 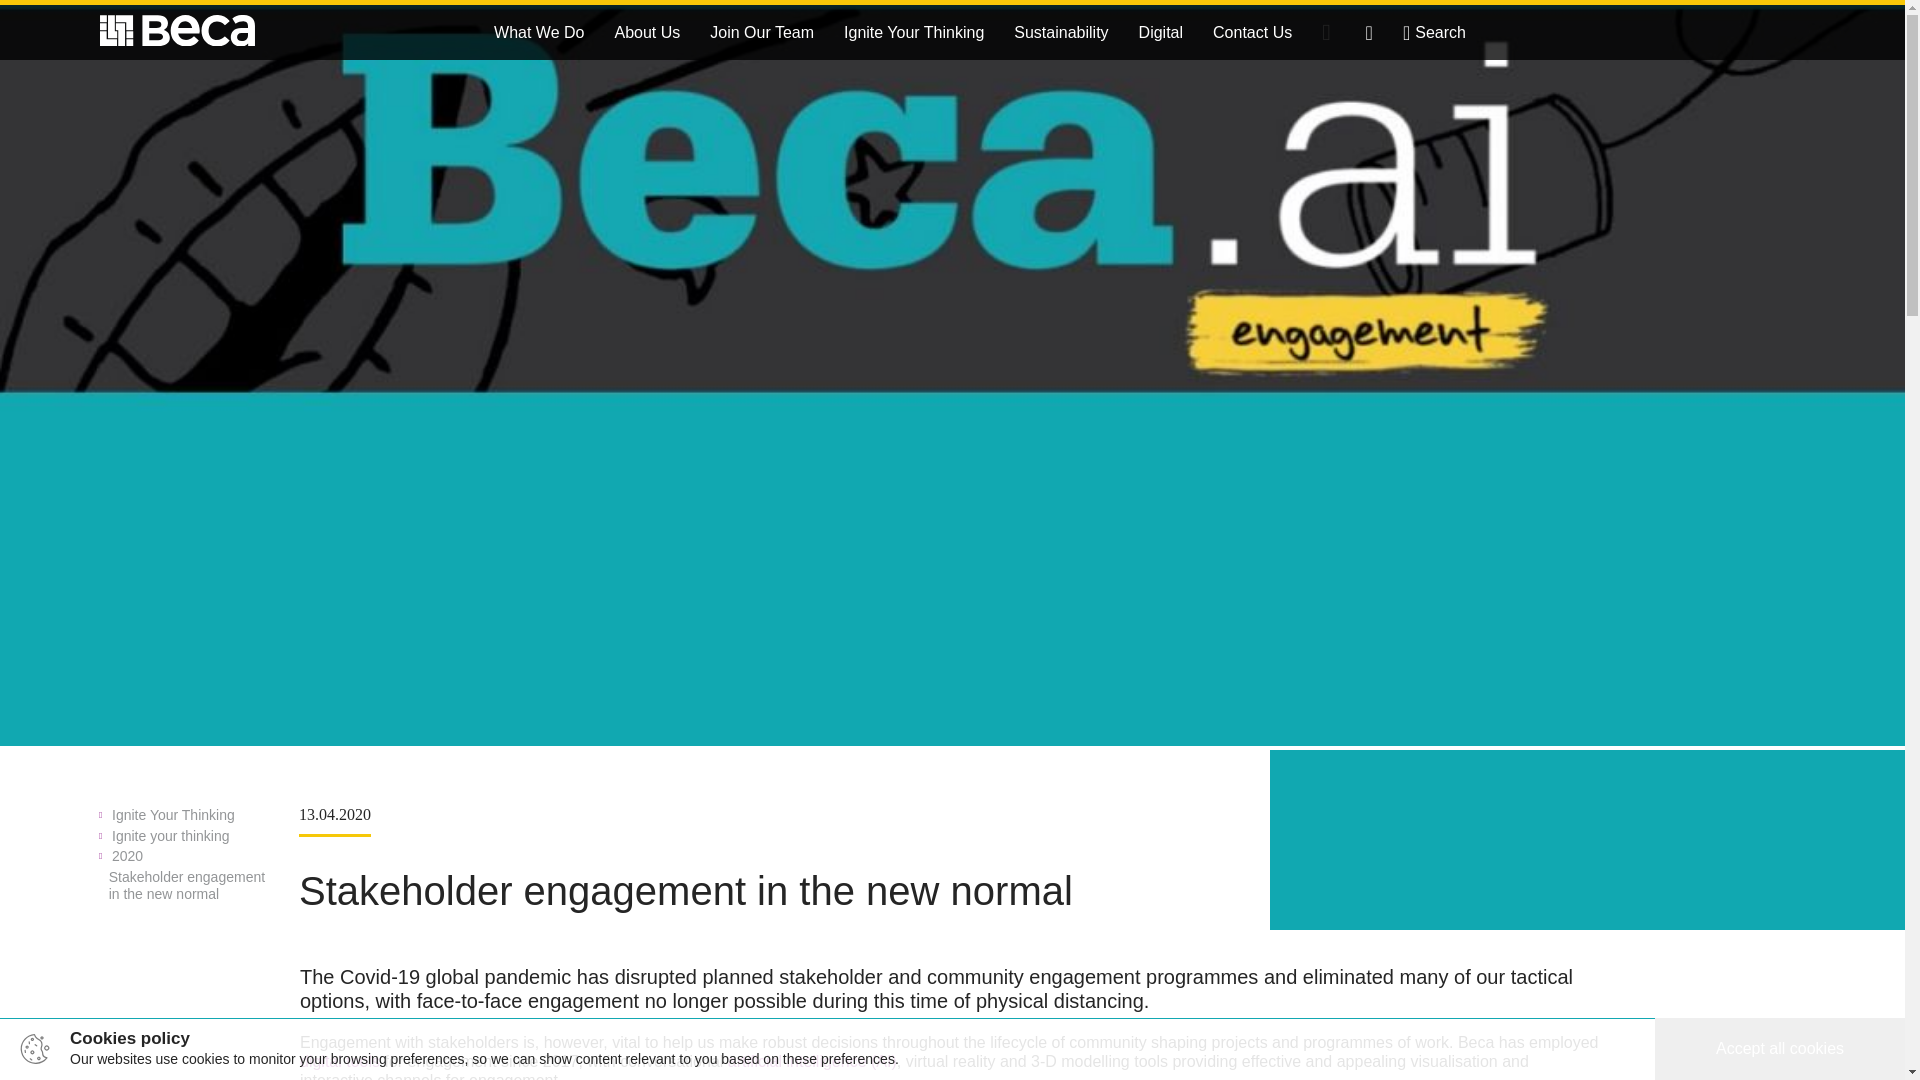 What do you see at coordinates (188, 815) in the screenshot?
I see `Ignite Your Thinking` at bounding box center [188, 815].